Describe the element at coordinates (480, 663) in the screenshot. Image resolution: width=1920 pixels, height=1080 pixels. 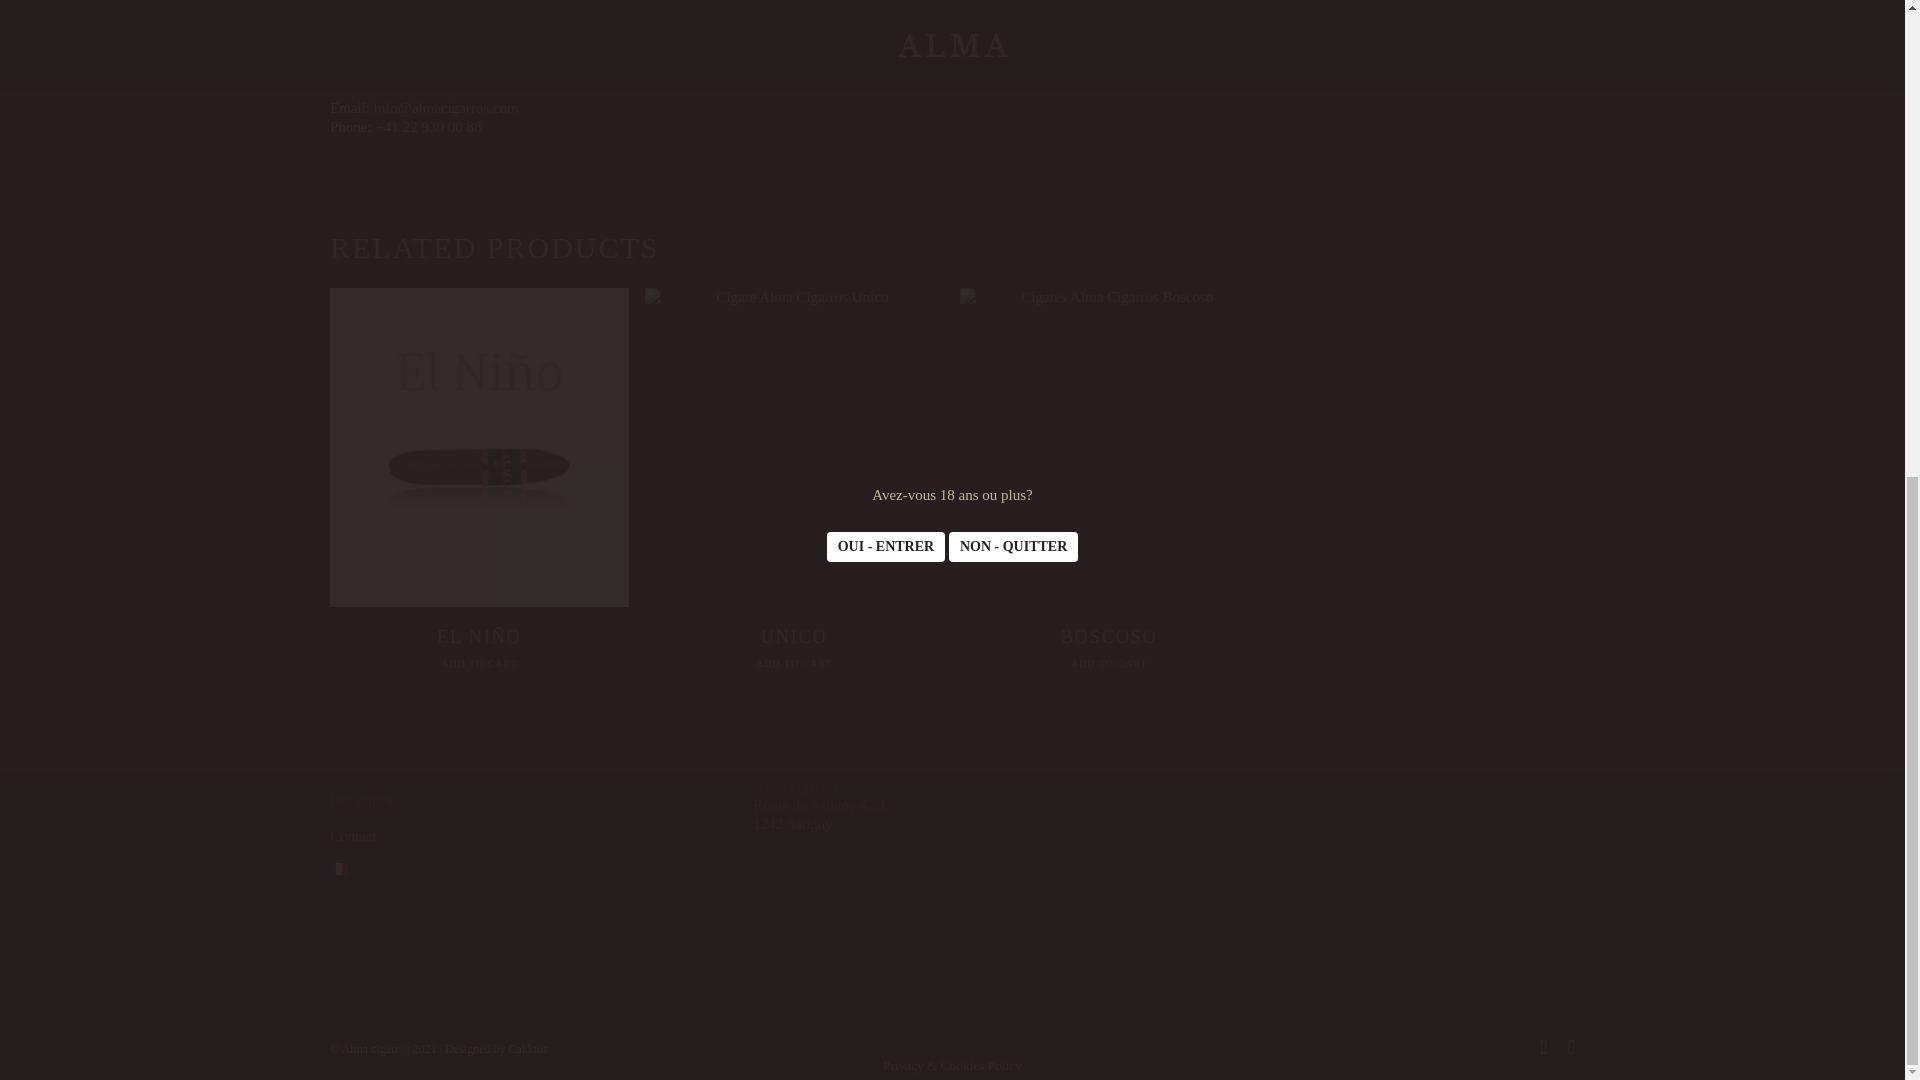
I see `ADD TO CART` at that location.